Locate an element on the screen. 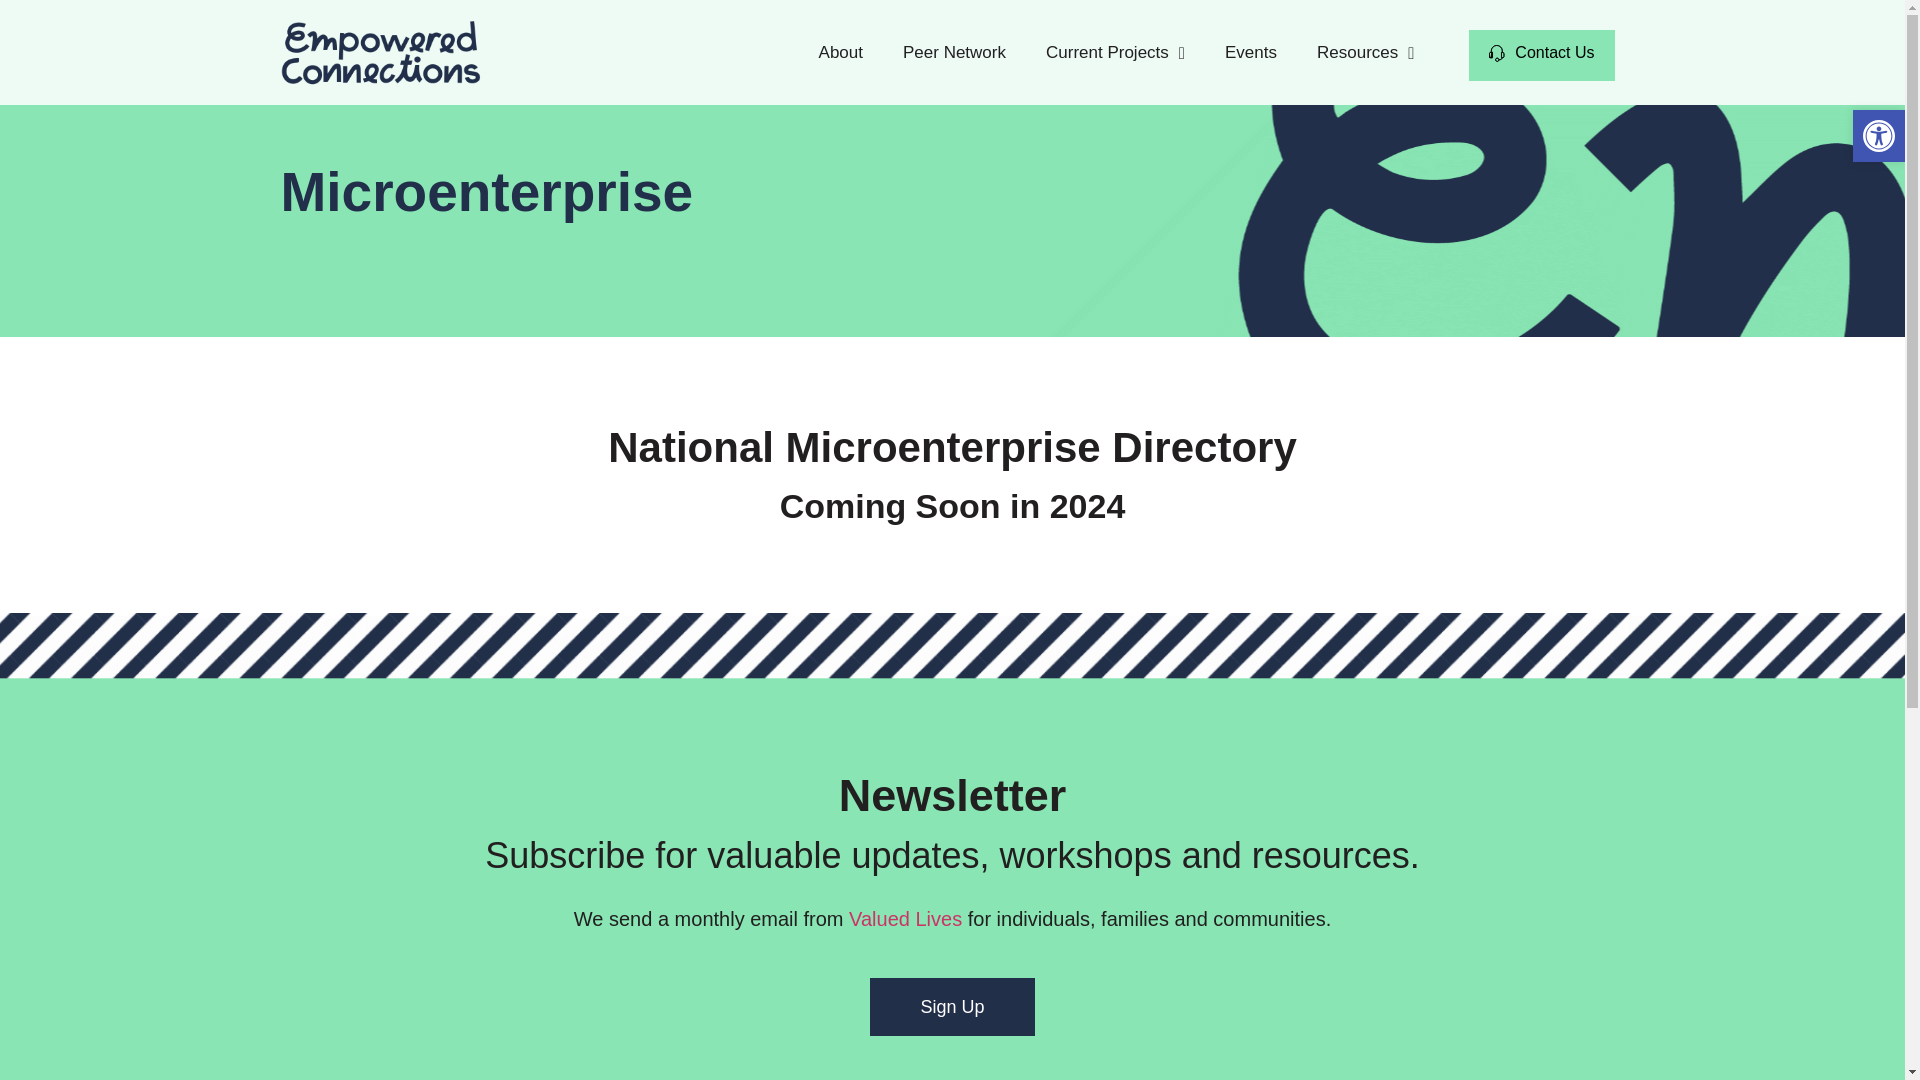  Current Projects is located at coordinates (1115, 52).